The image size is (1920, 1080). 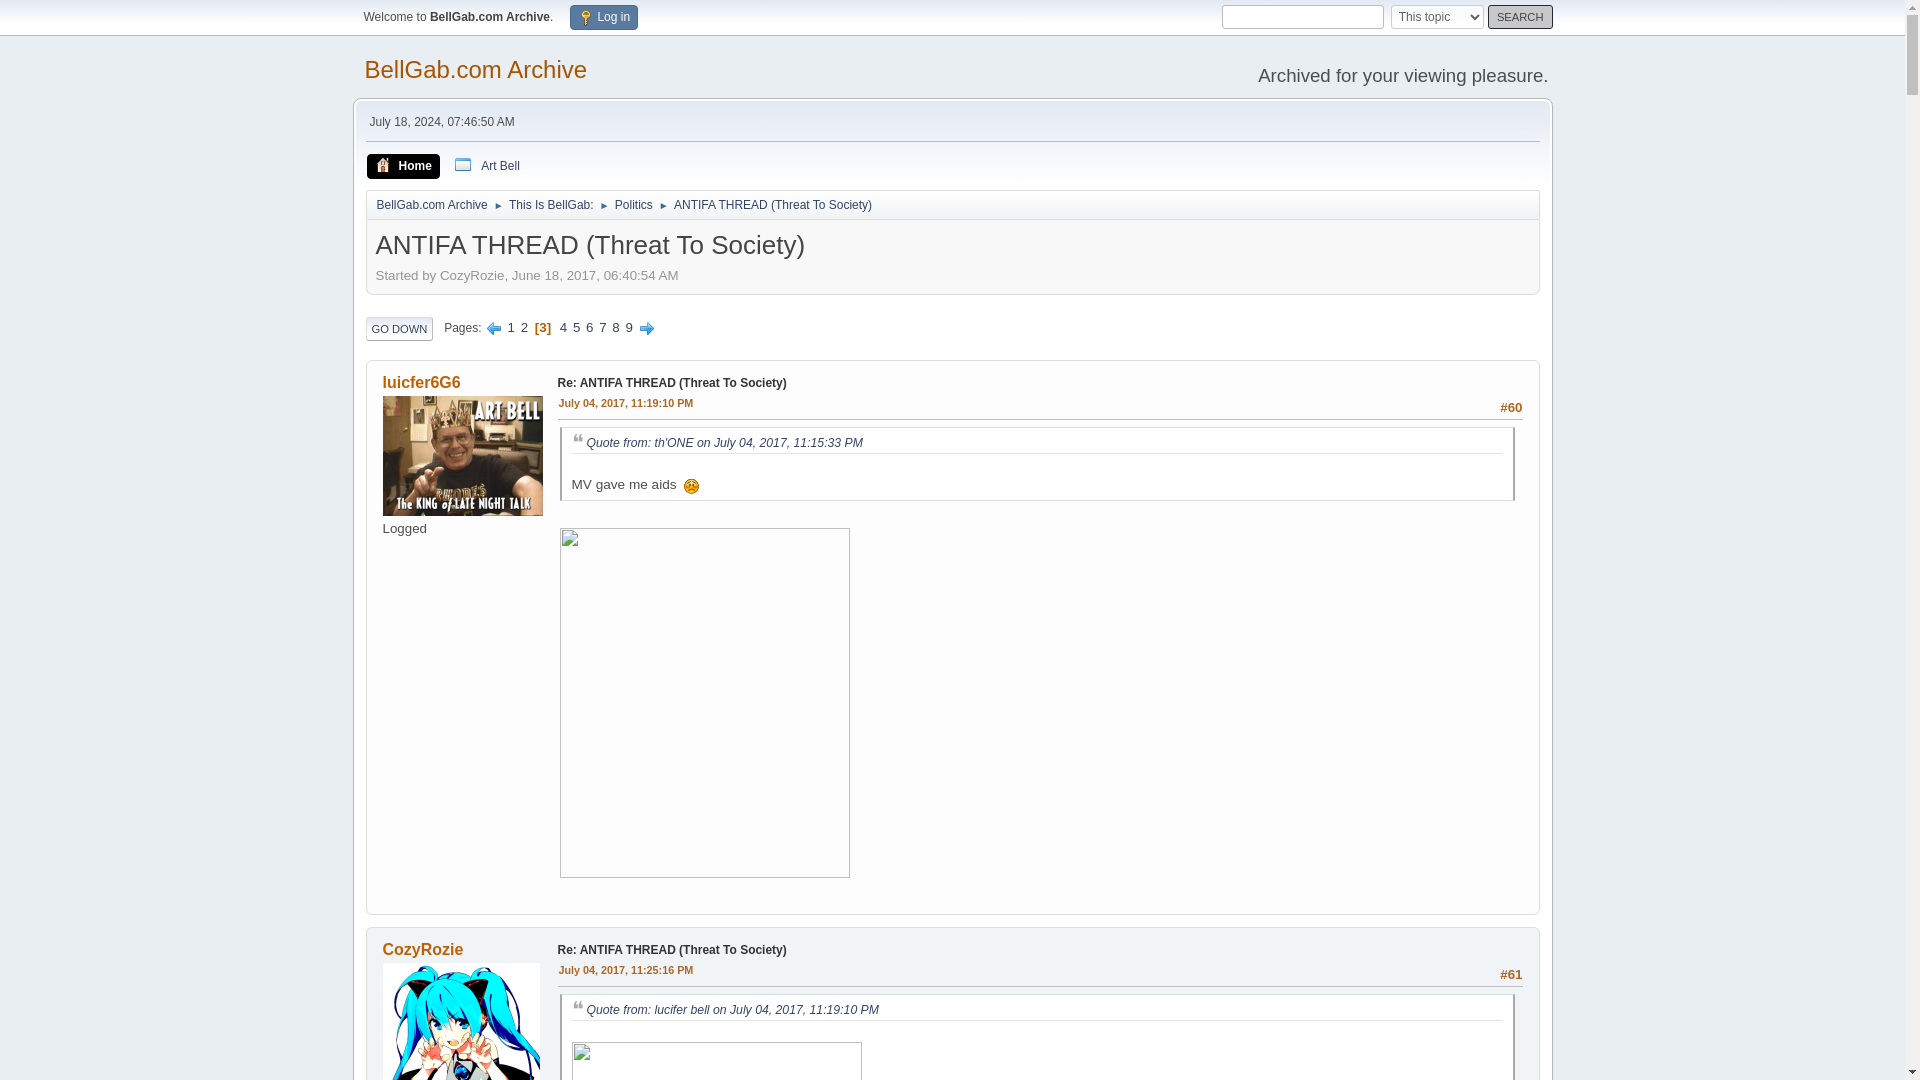 What do you see at coordinates (615, 326) in the screenshot?
I see `8` at bounding box center [615, 326].